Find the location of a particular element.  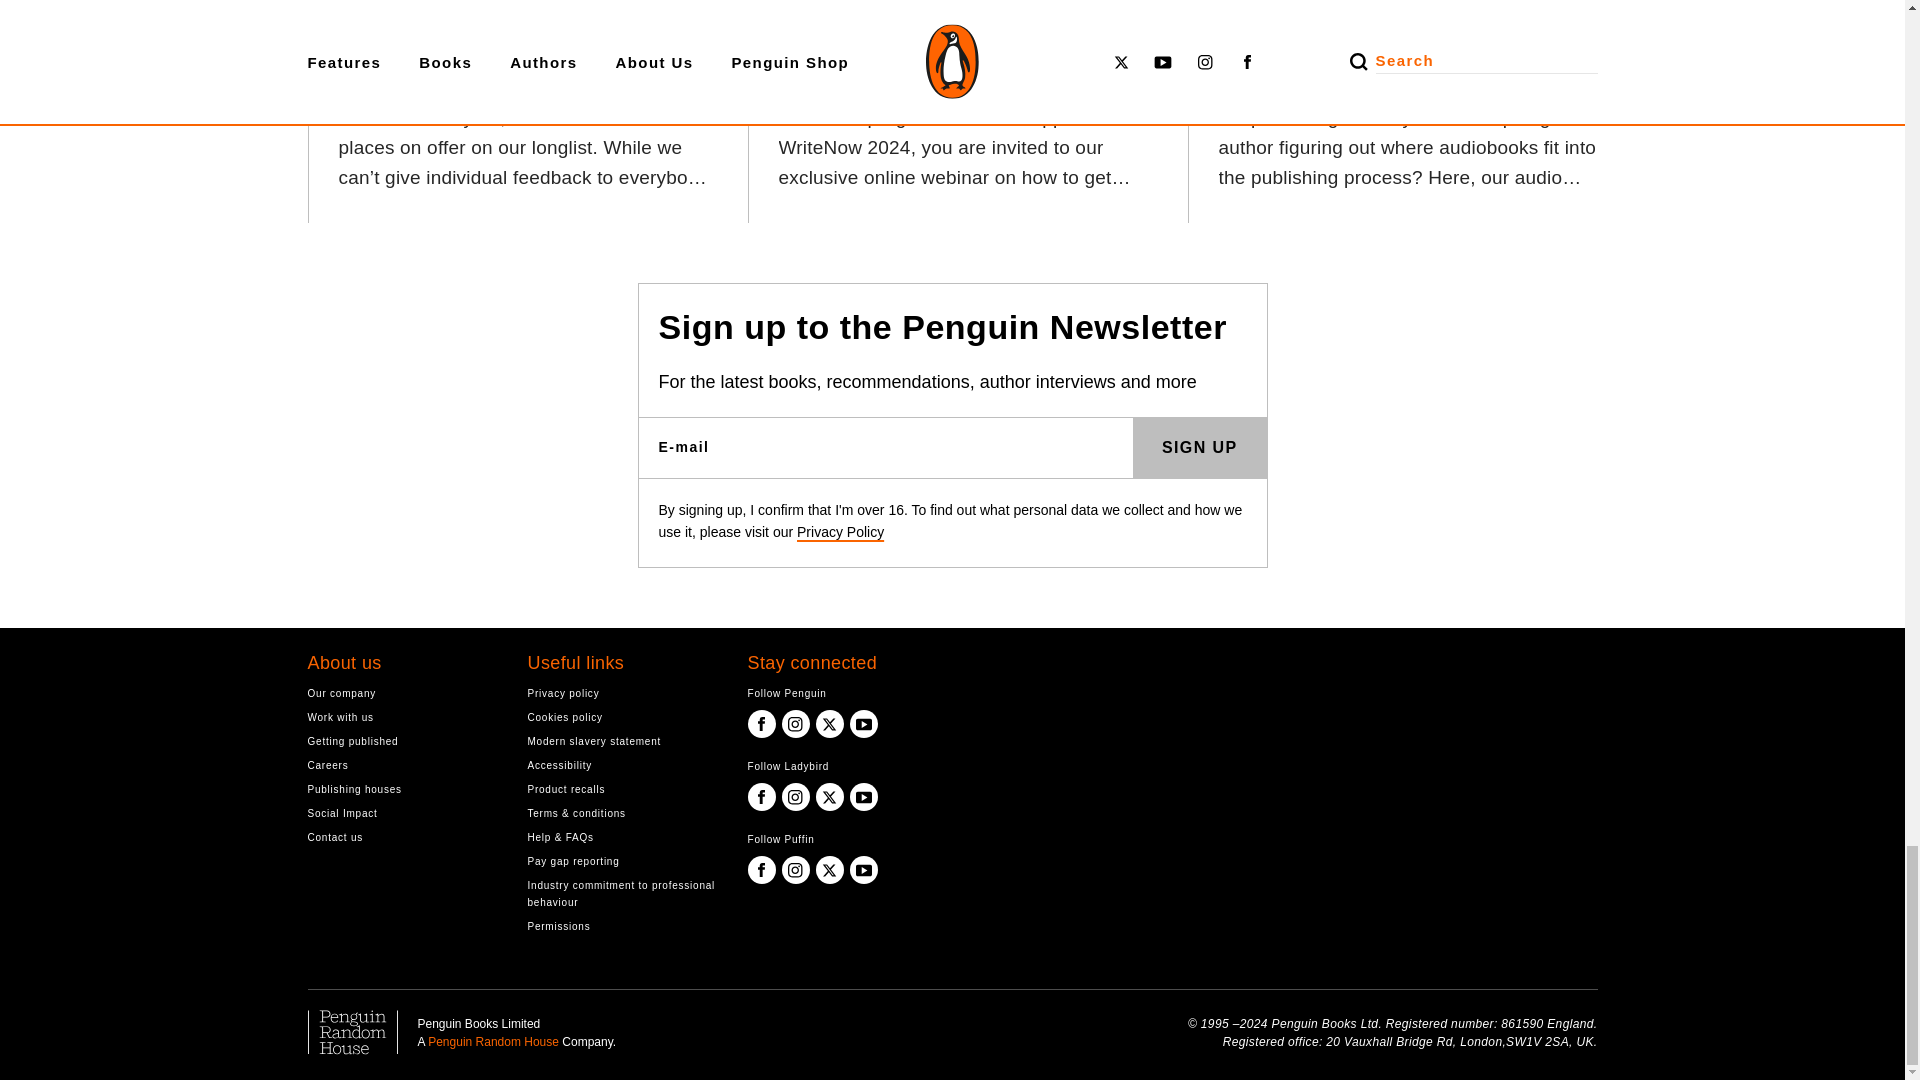

Publishing houses is located at coordinates (402, 789).